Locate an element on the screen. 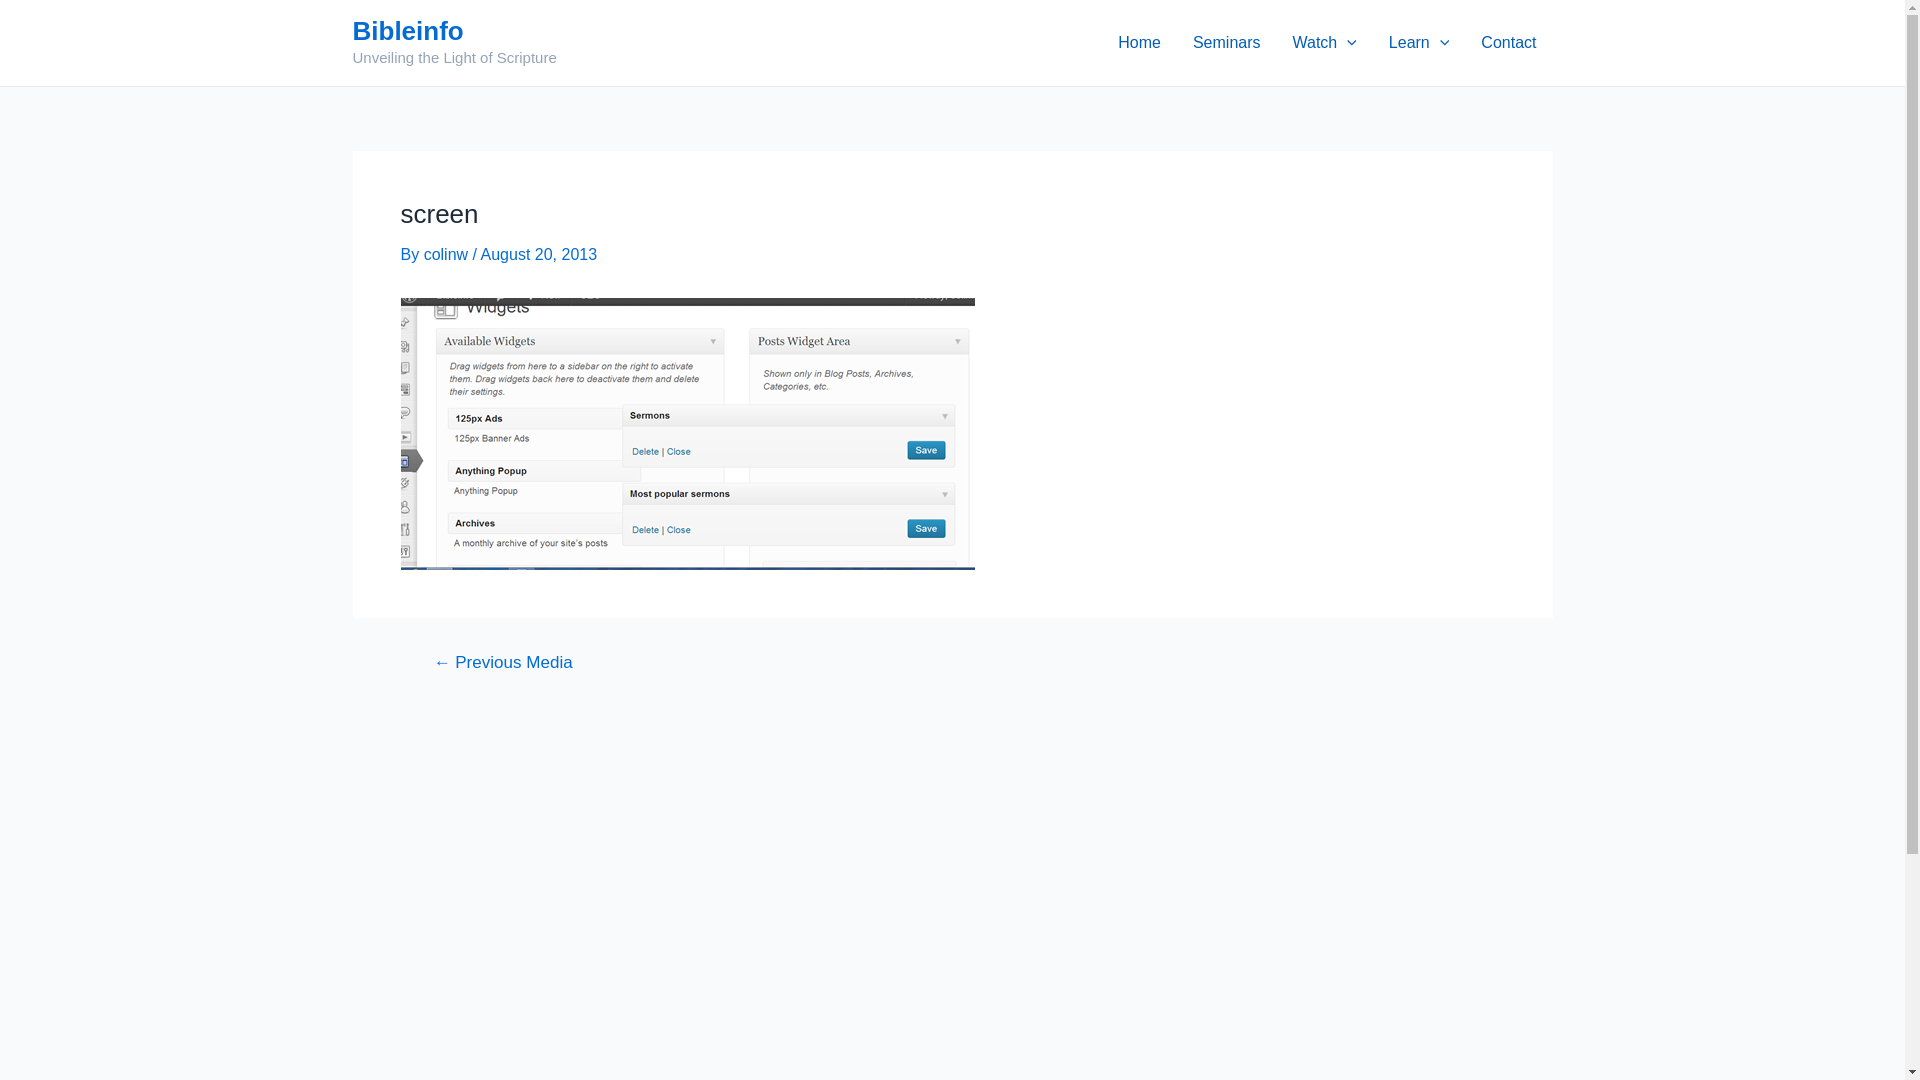  Contact is located at coordinates (1508, 43).